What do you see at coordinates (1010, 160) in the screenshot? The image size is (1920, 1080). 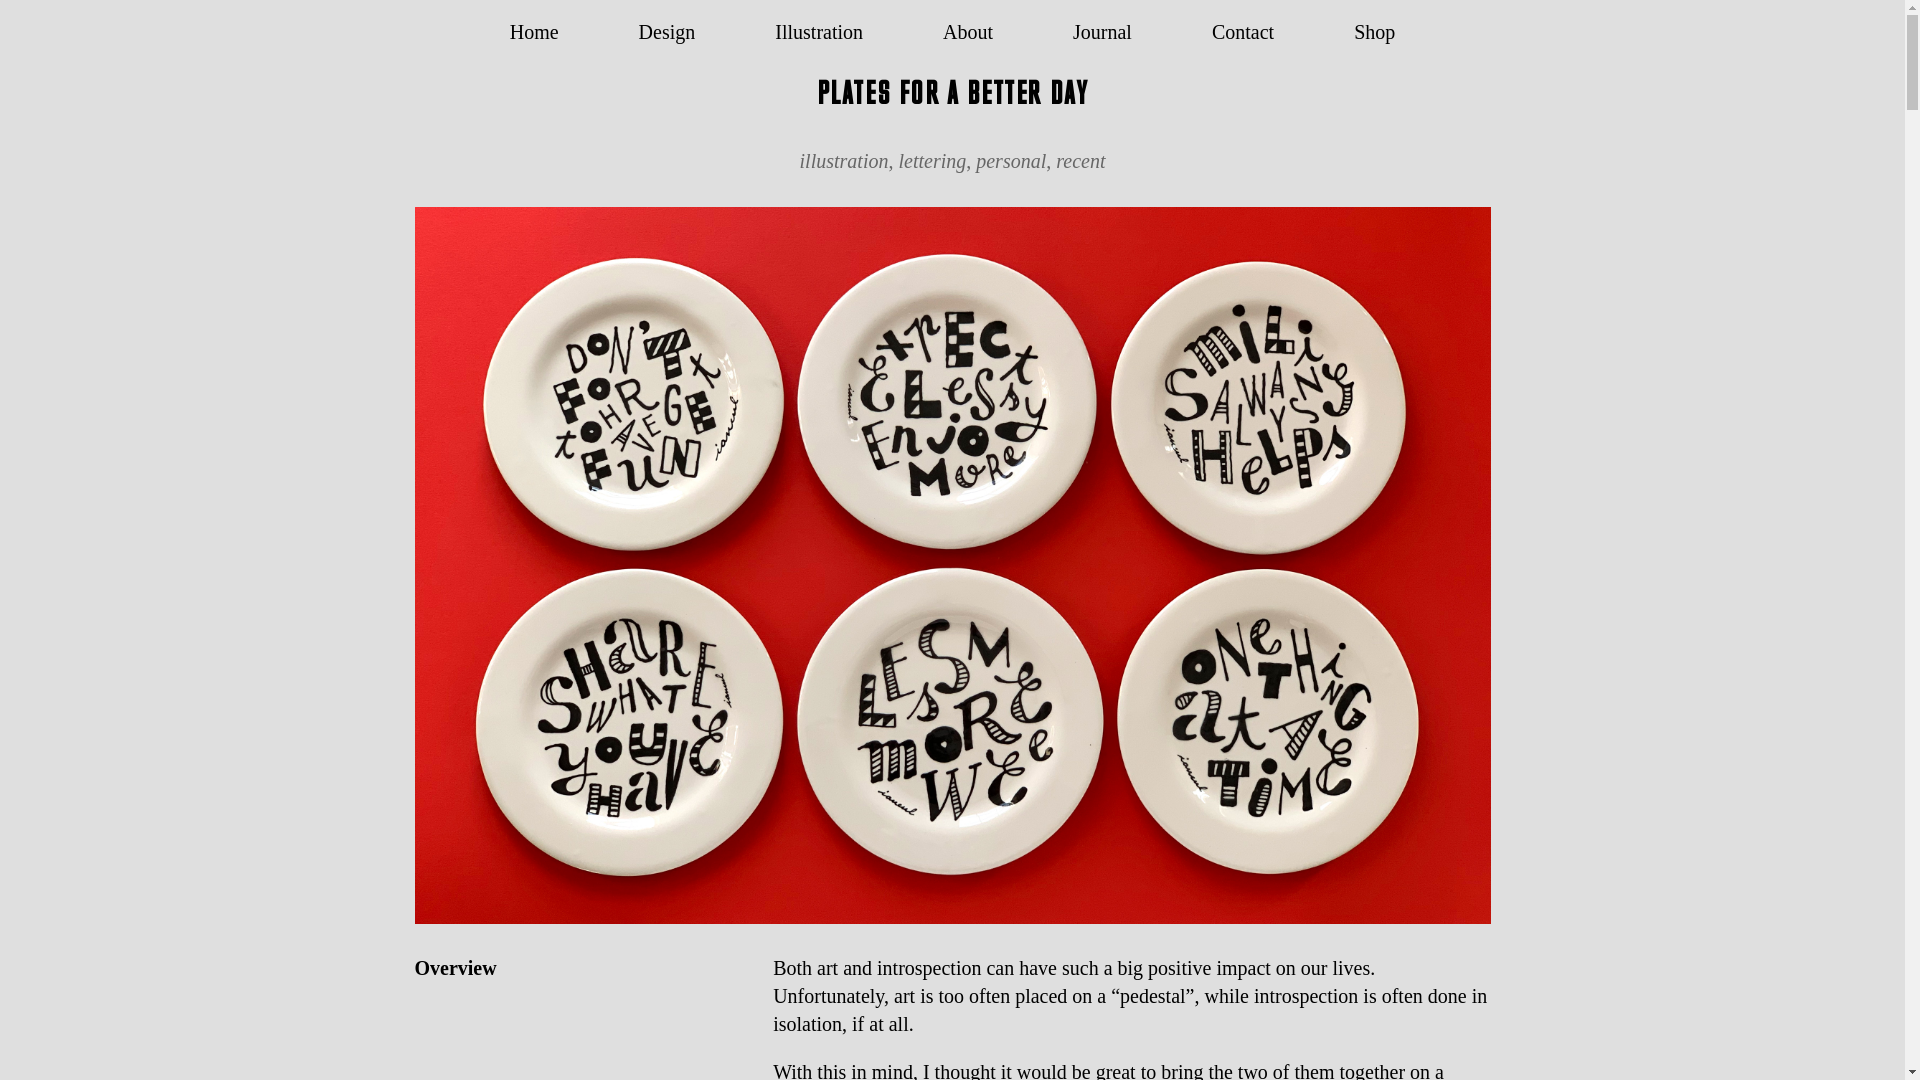 I see `personal` at bounding box center [1010, 160].